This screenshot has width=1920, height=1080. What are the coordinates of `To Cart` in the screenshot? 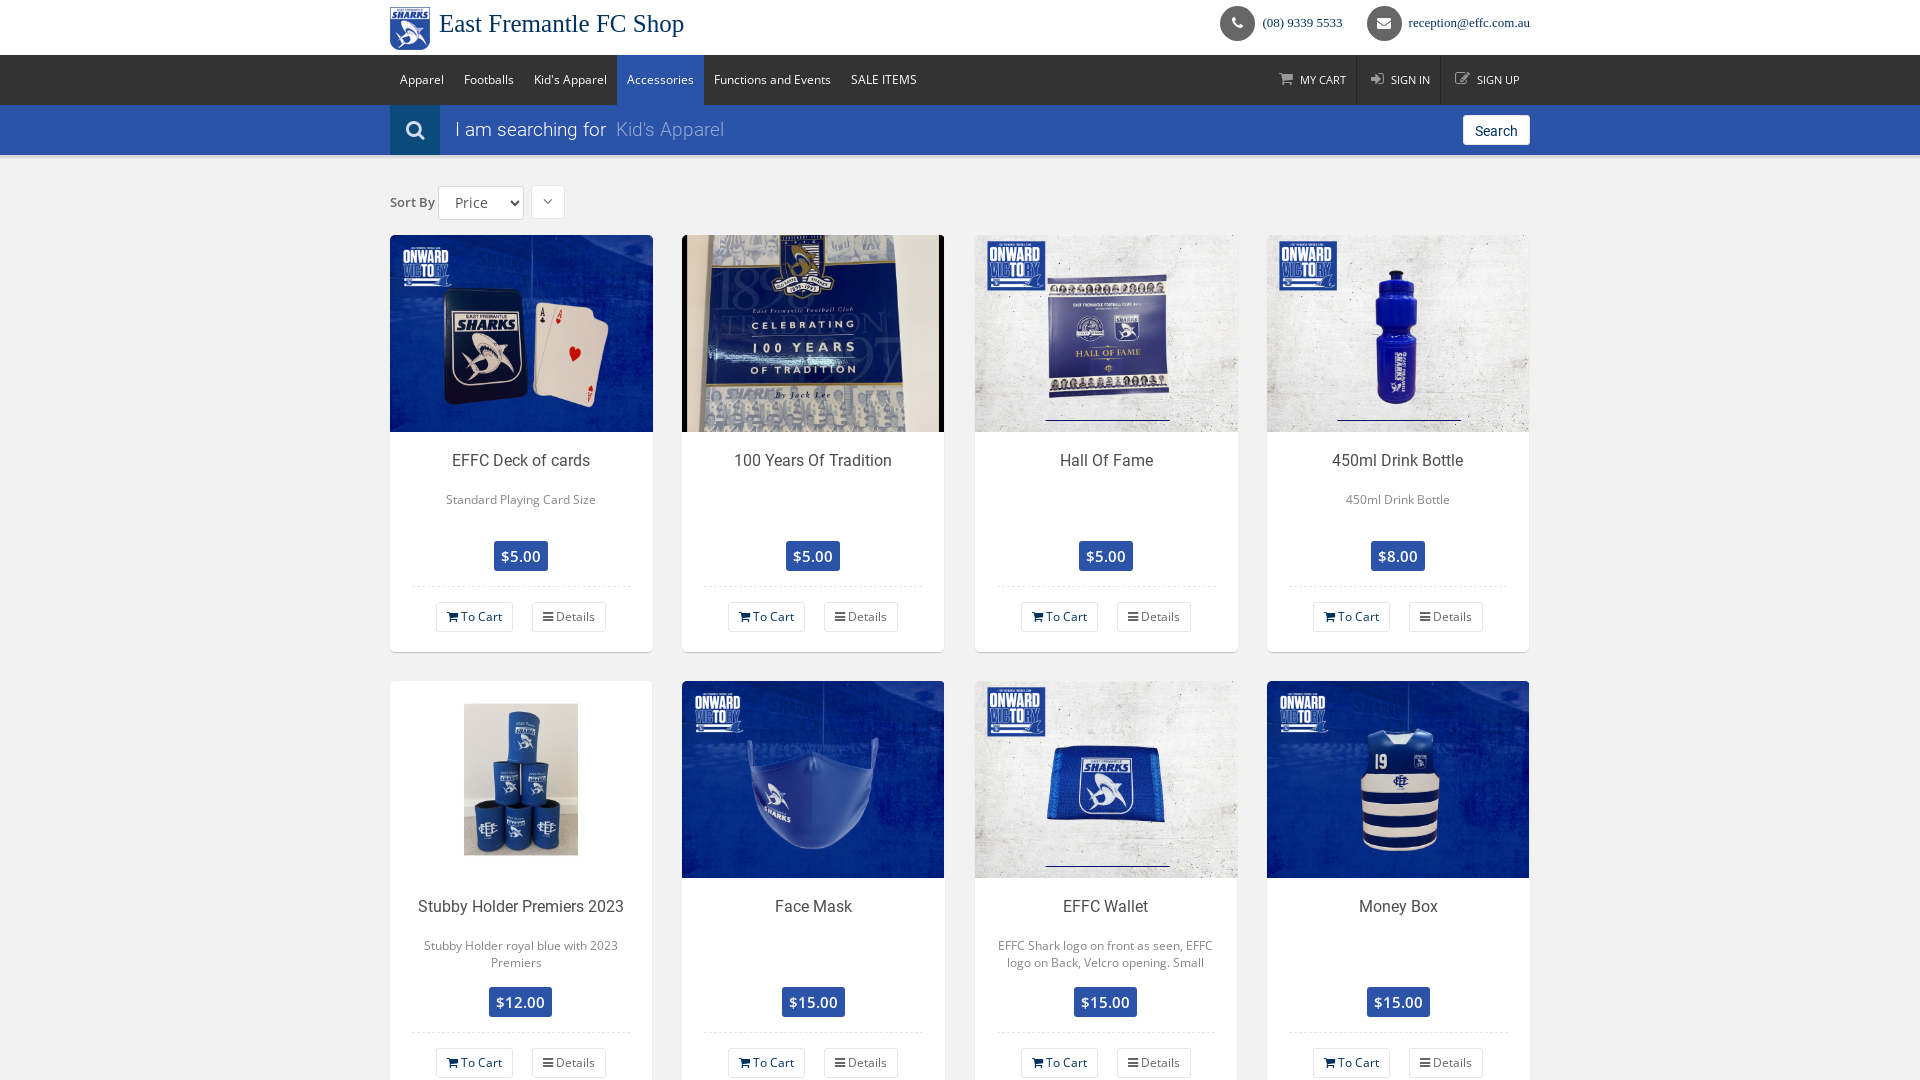 It's located at (1352, 617).